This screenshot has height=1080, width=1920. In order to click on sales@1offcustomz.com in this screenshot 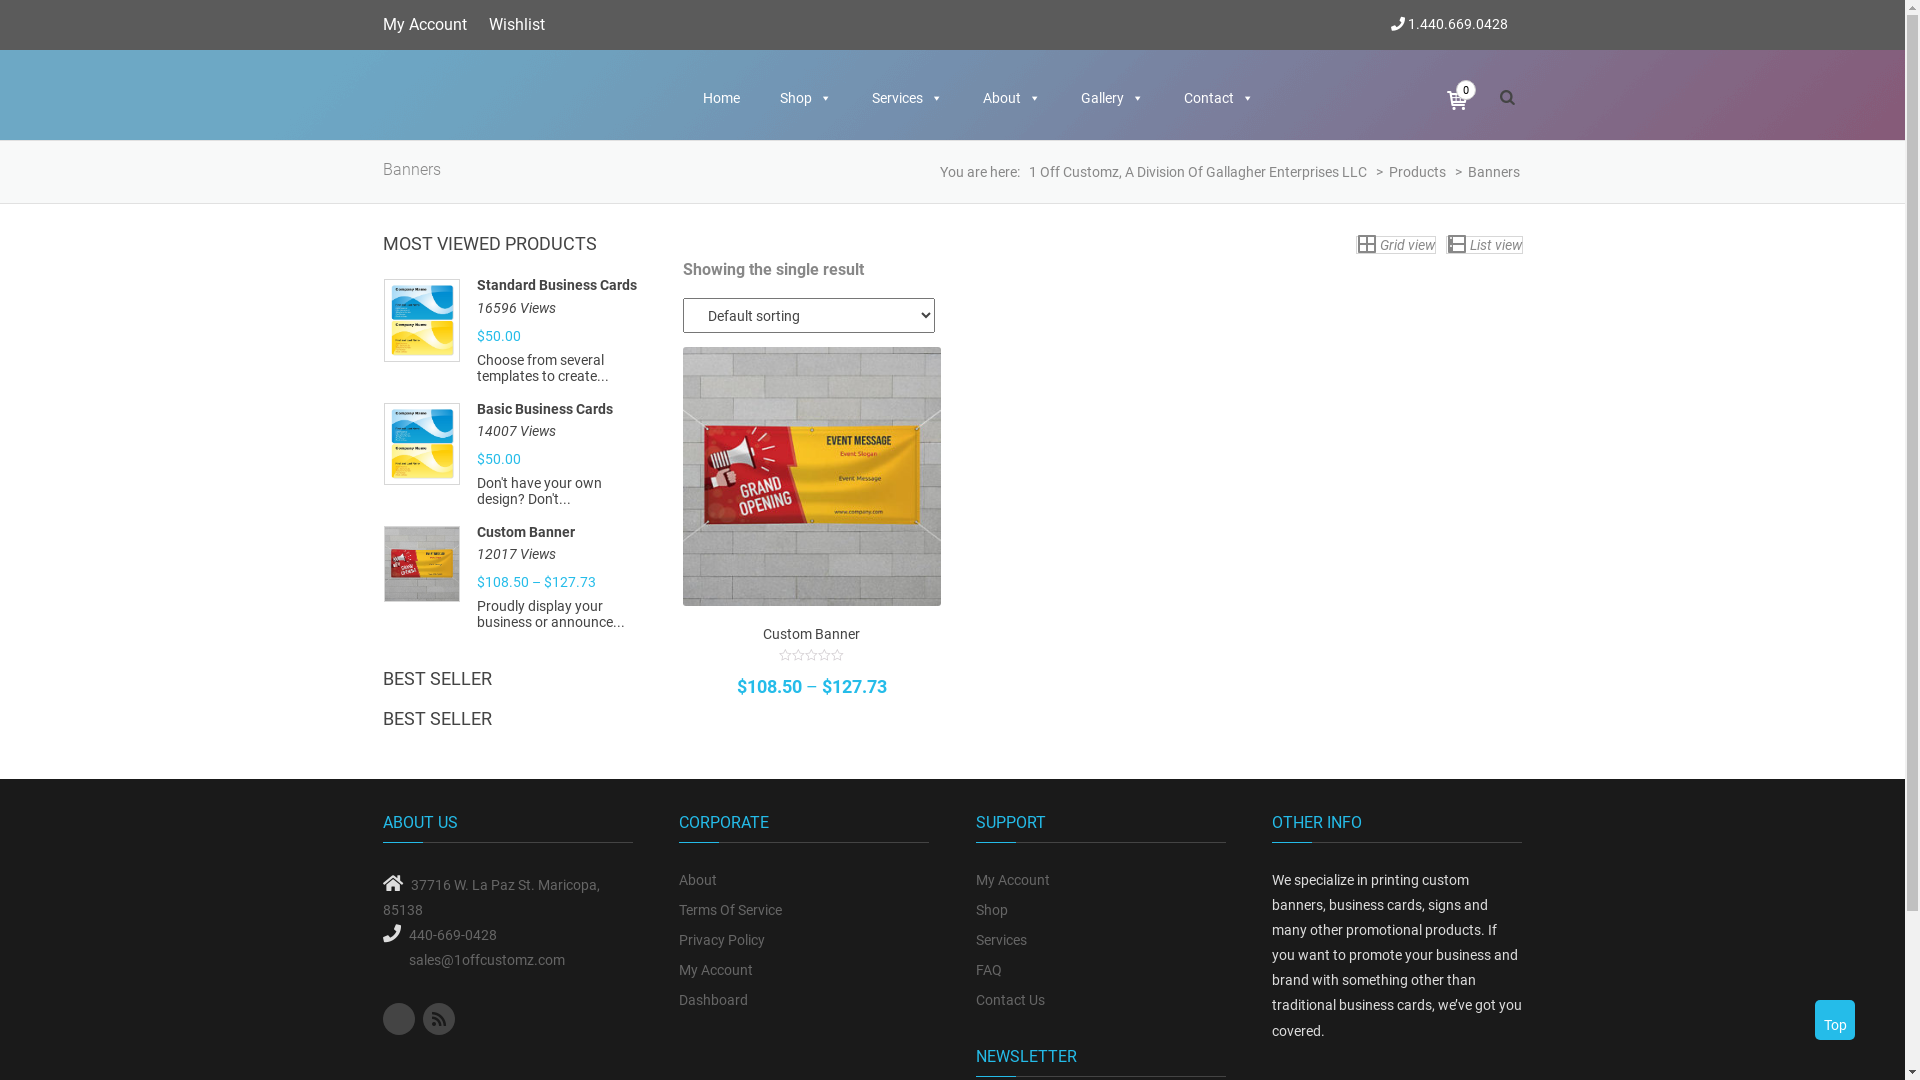, I will do `click(486, 960)`.